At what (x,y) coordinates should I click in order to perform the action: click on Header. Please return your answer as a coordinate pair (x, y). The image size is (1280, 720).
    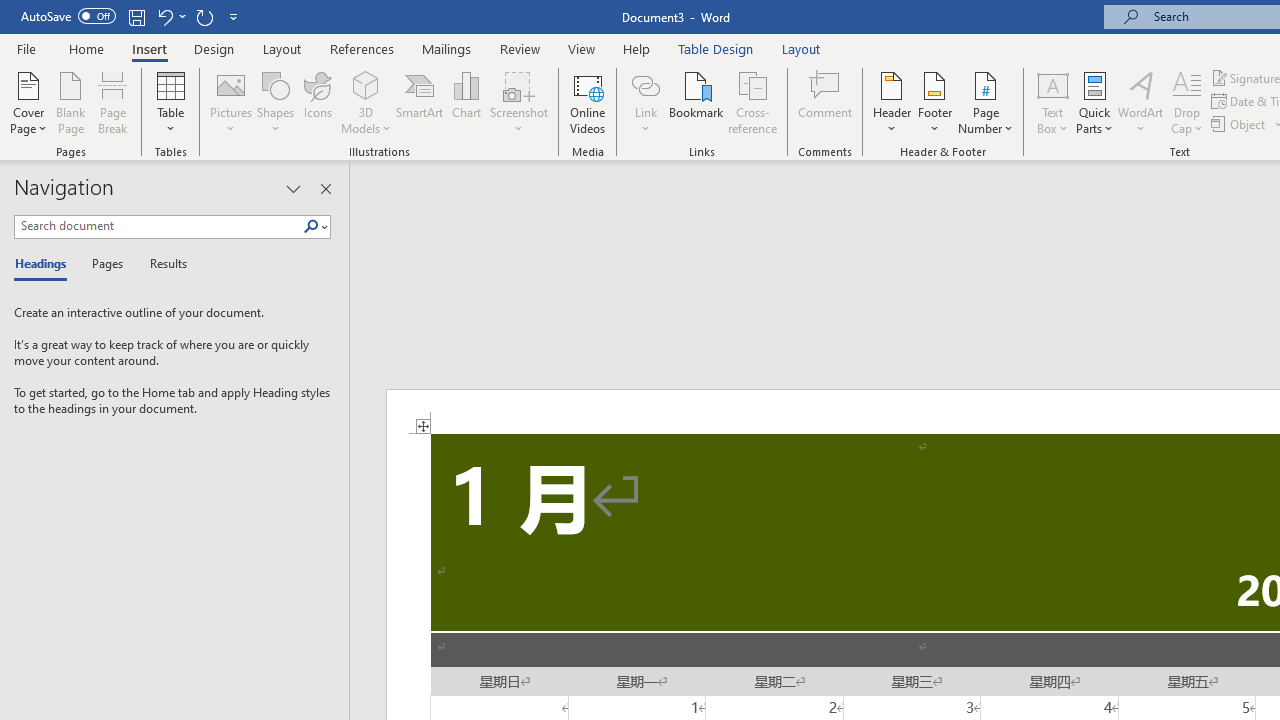
    Looking at the image, I should click on (892, 102).